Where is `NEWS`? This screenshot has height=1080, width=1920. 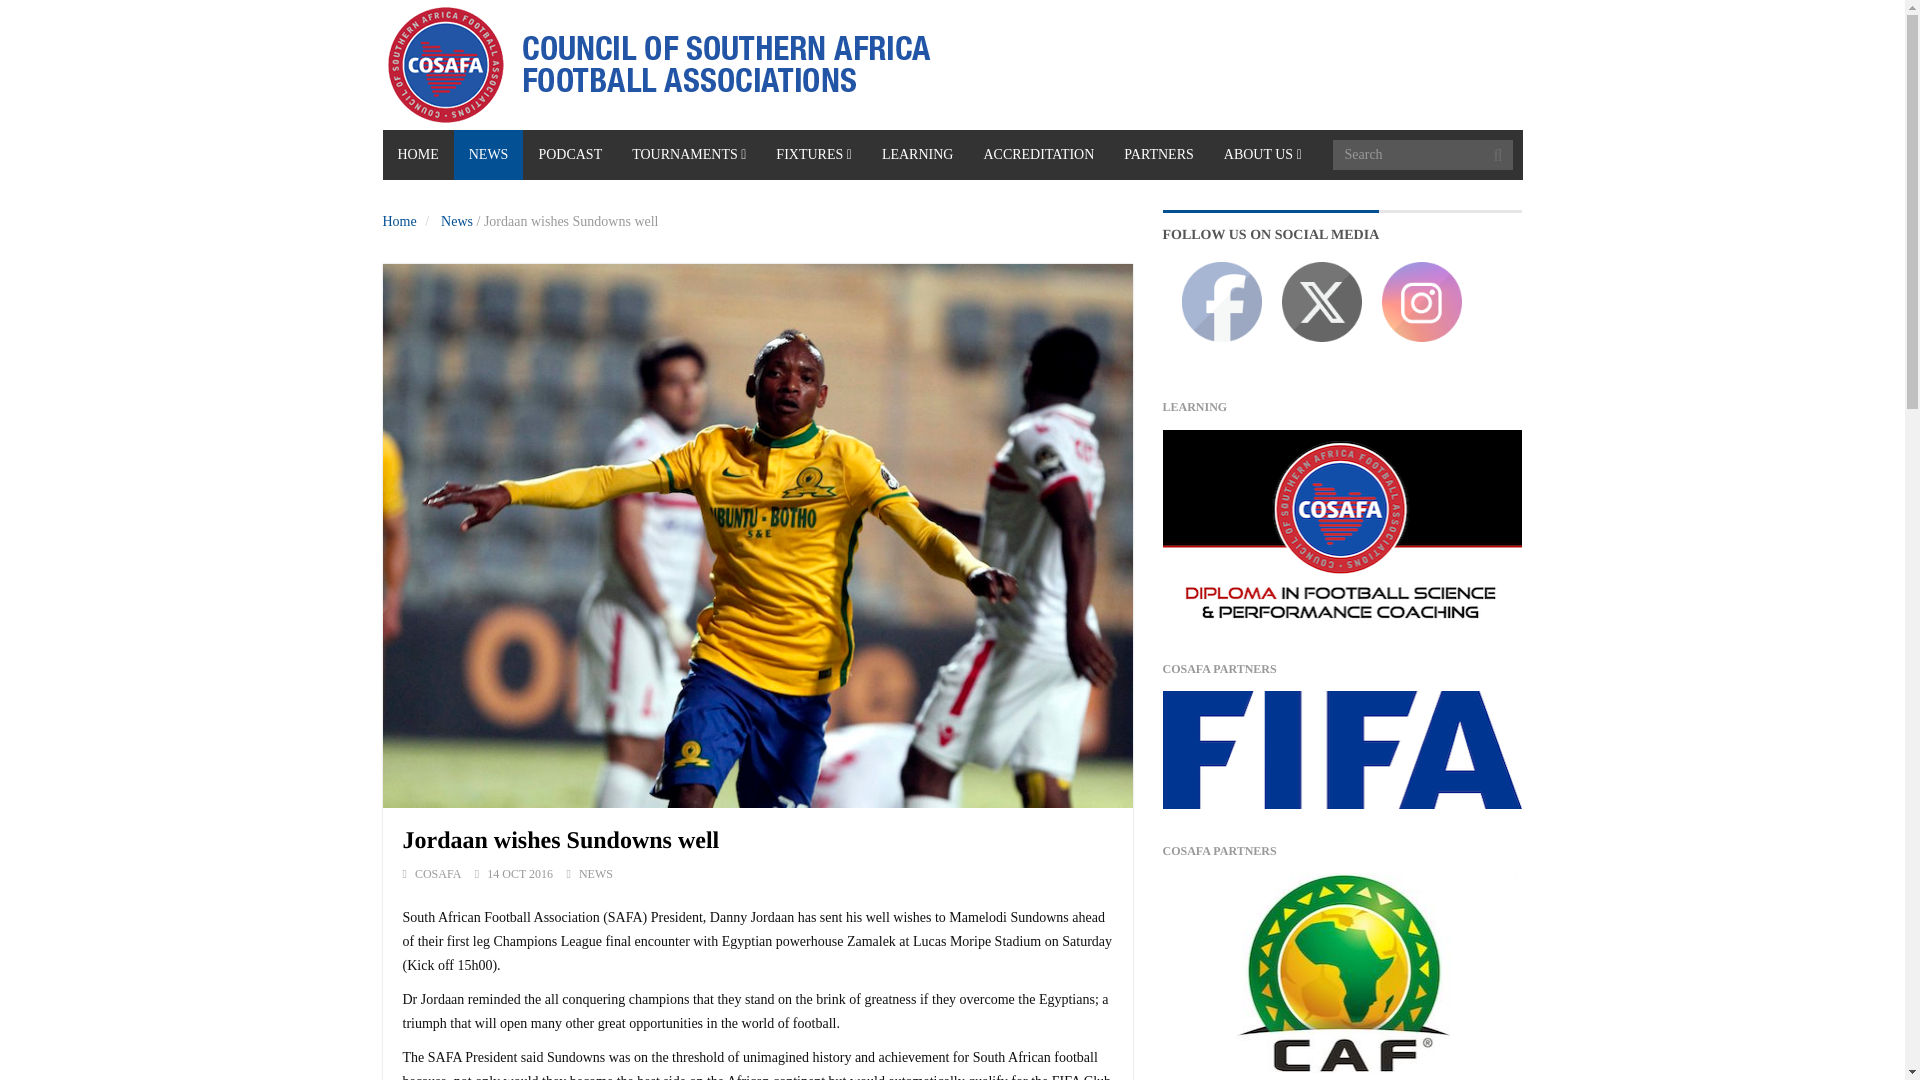
NEWS is located at coordinates (488, 154).